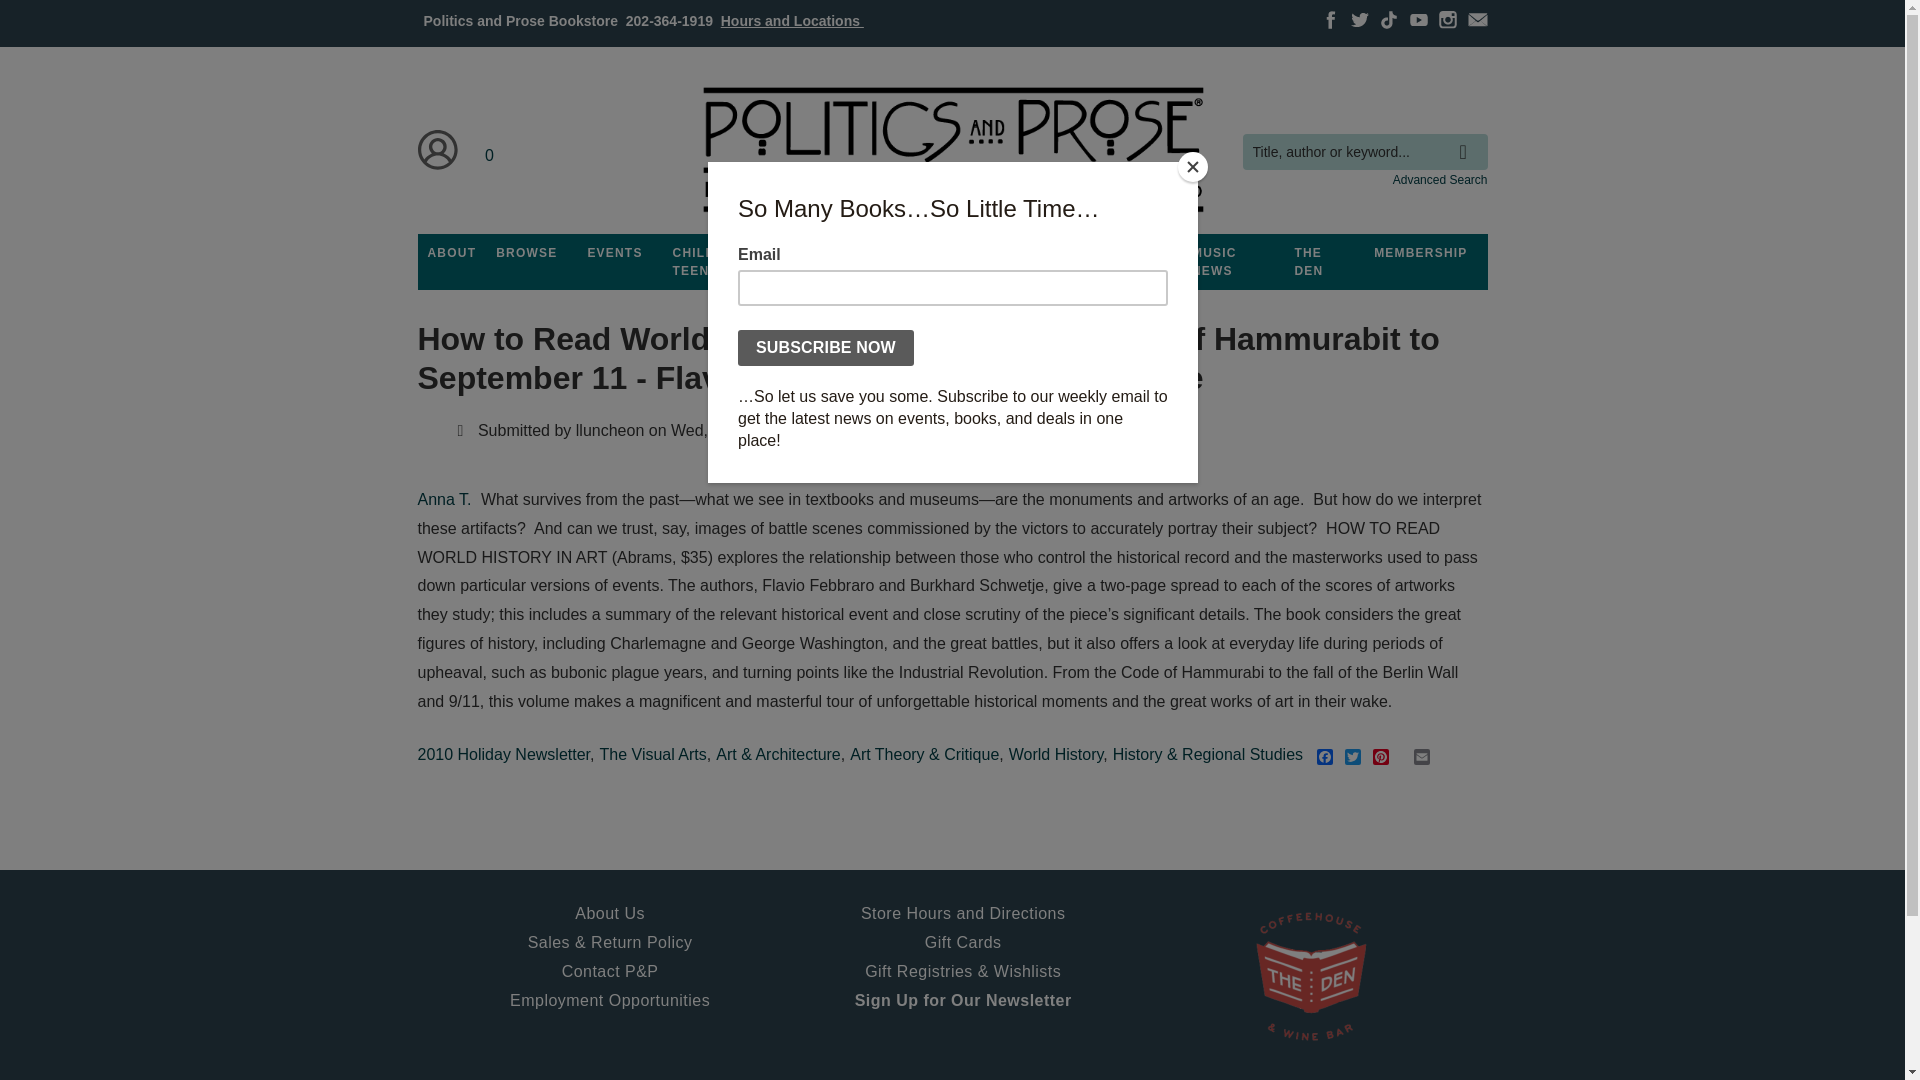 The width and height of the screenshot is (1920, 1080). What do you see at coordinates (614, 253) in the screenshot?
I see `See our event calendar` at bounding box center [614, 253].